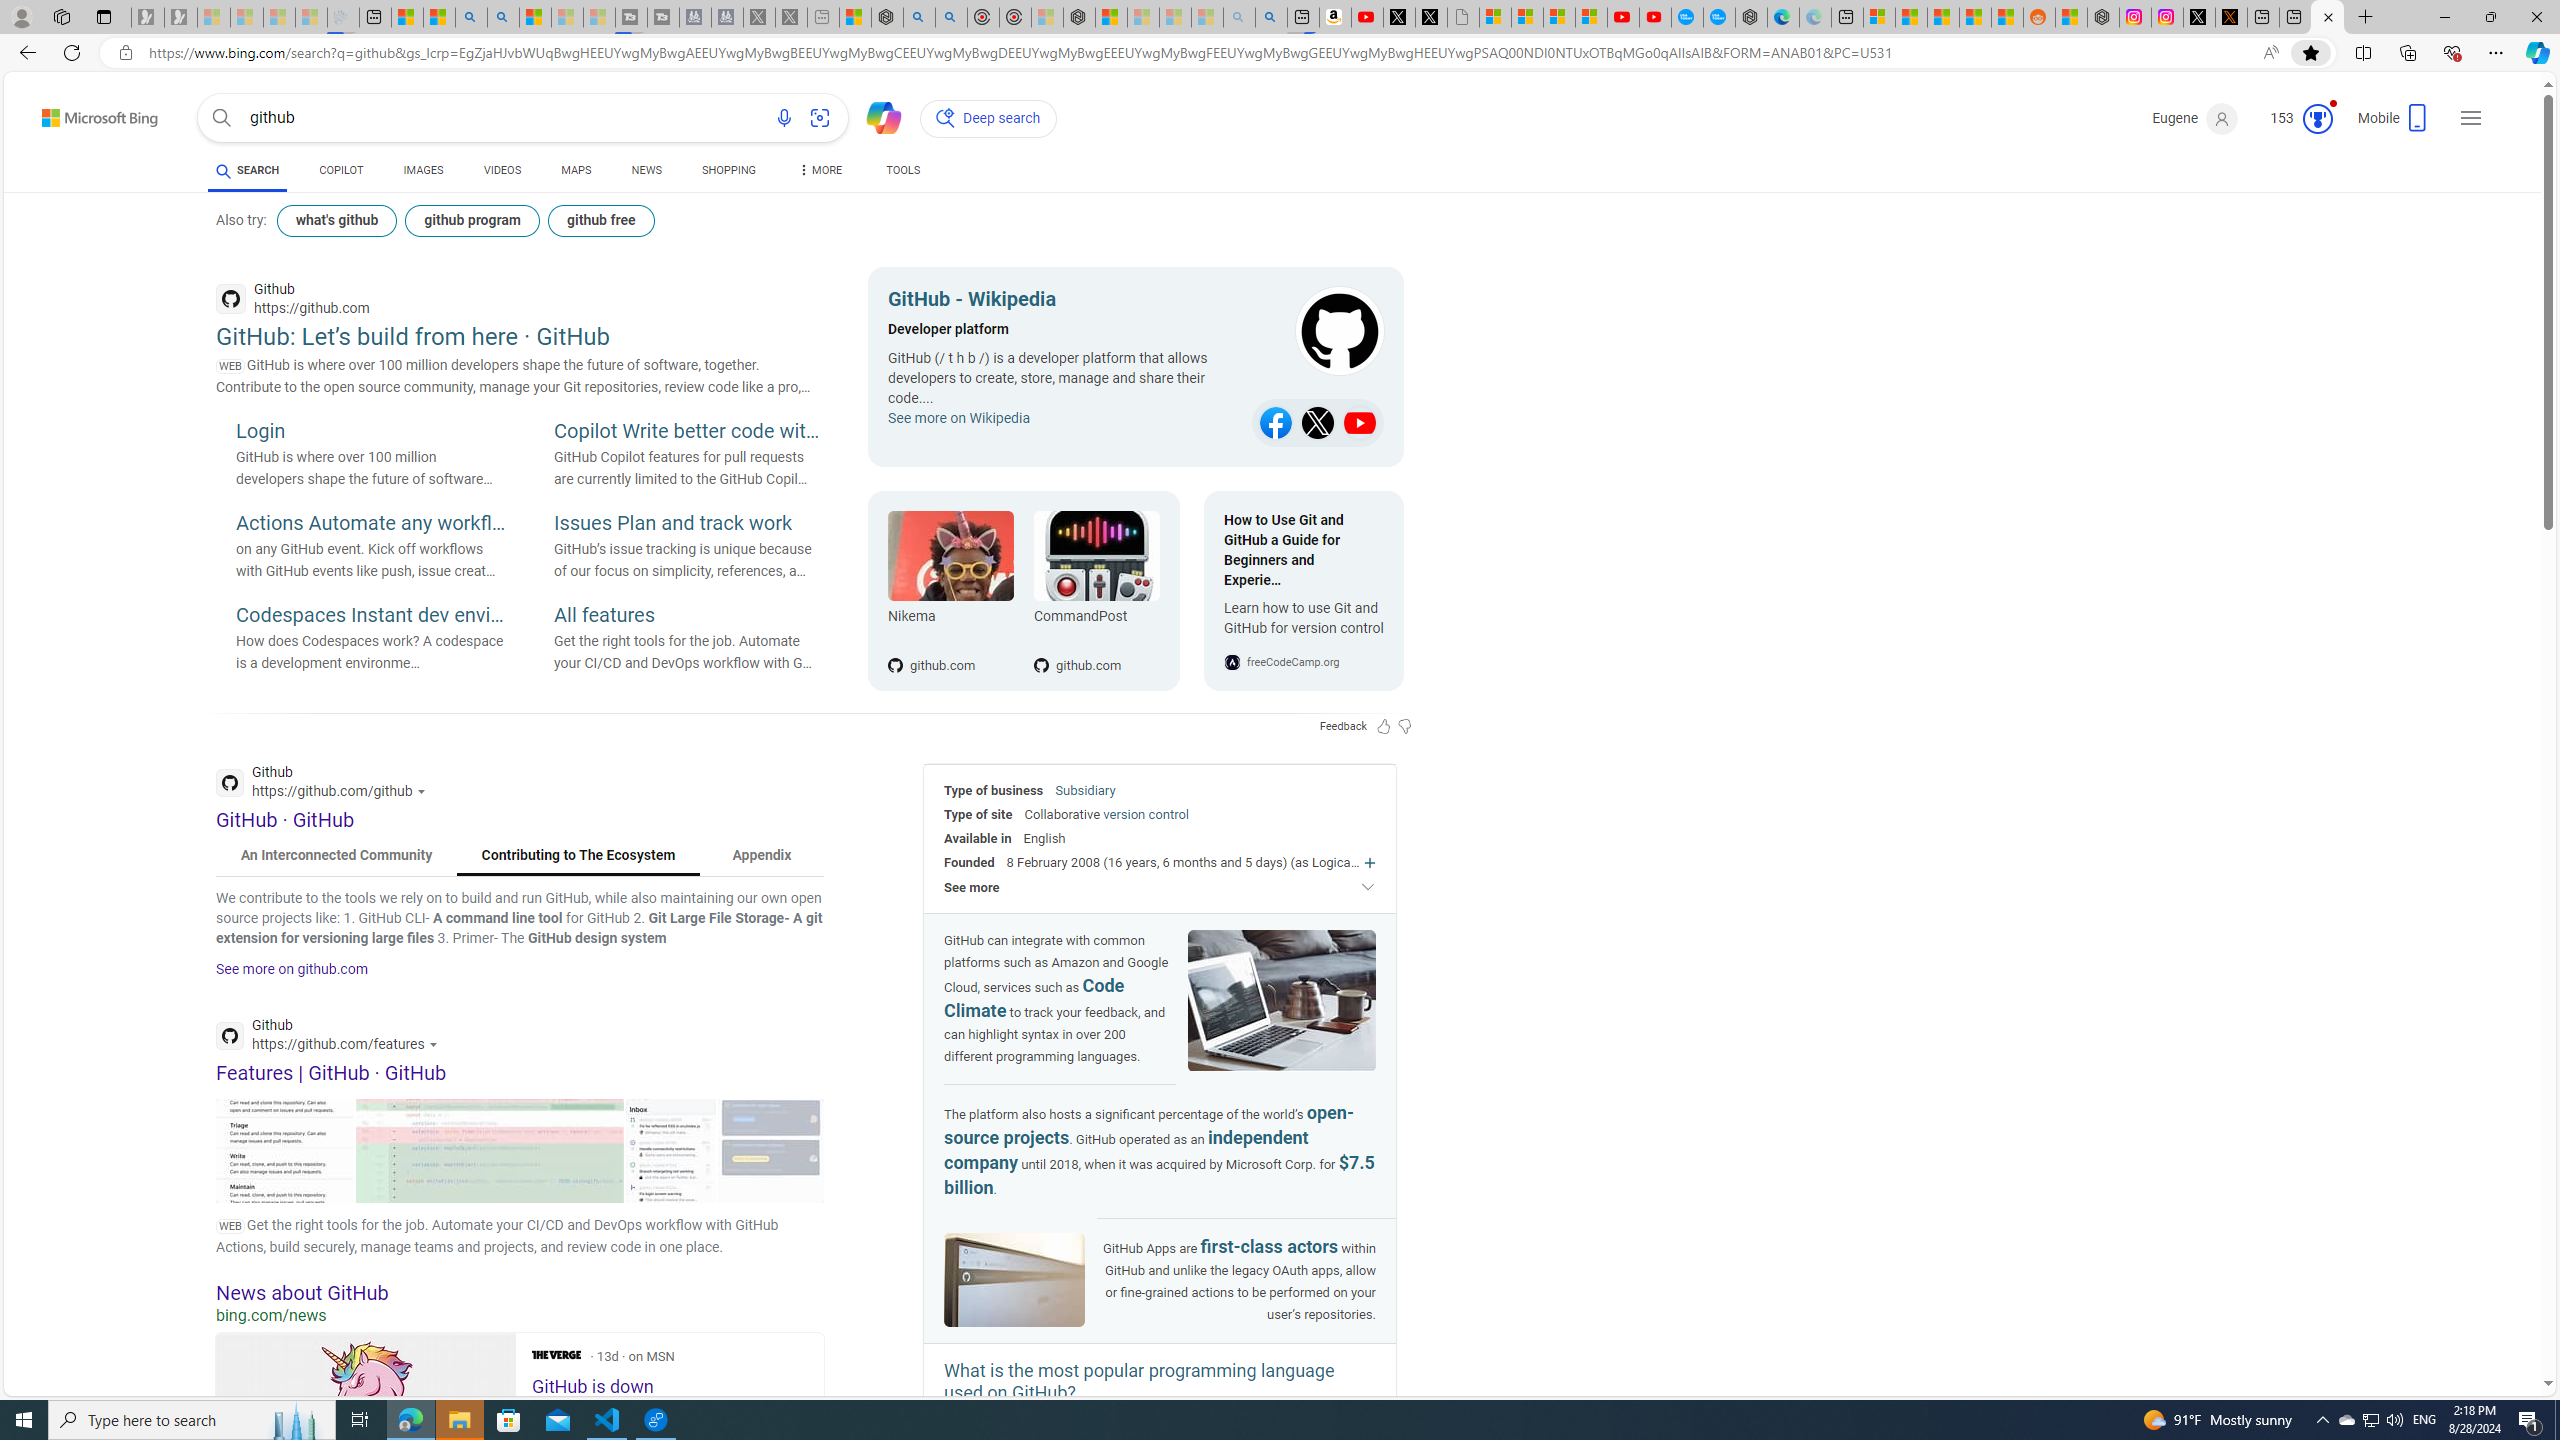 Image resolution: width=2560 pixels, height=1440 pixels. I want to click on GitHub is down, so click(366, 1426).